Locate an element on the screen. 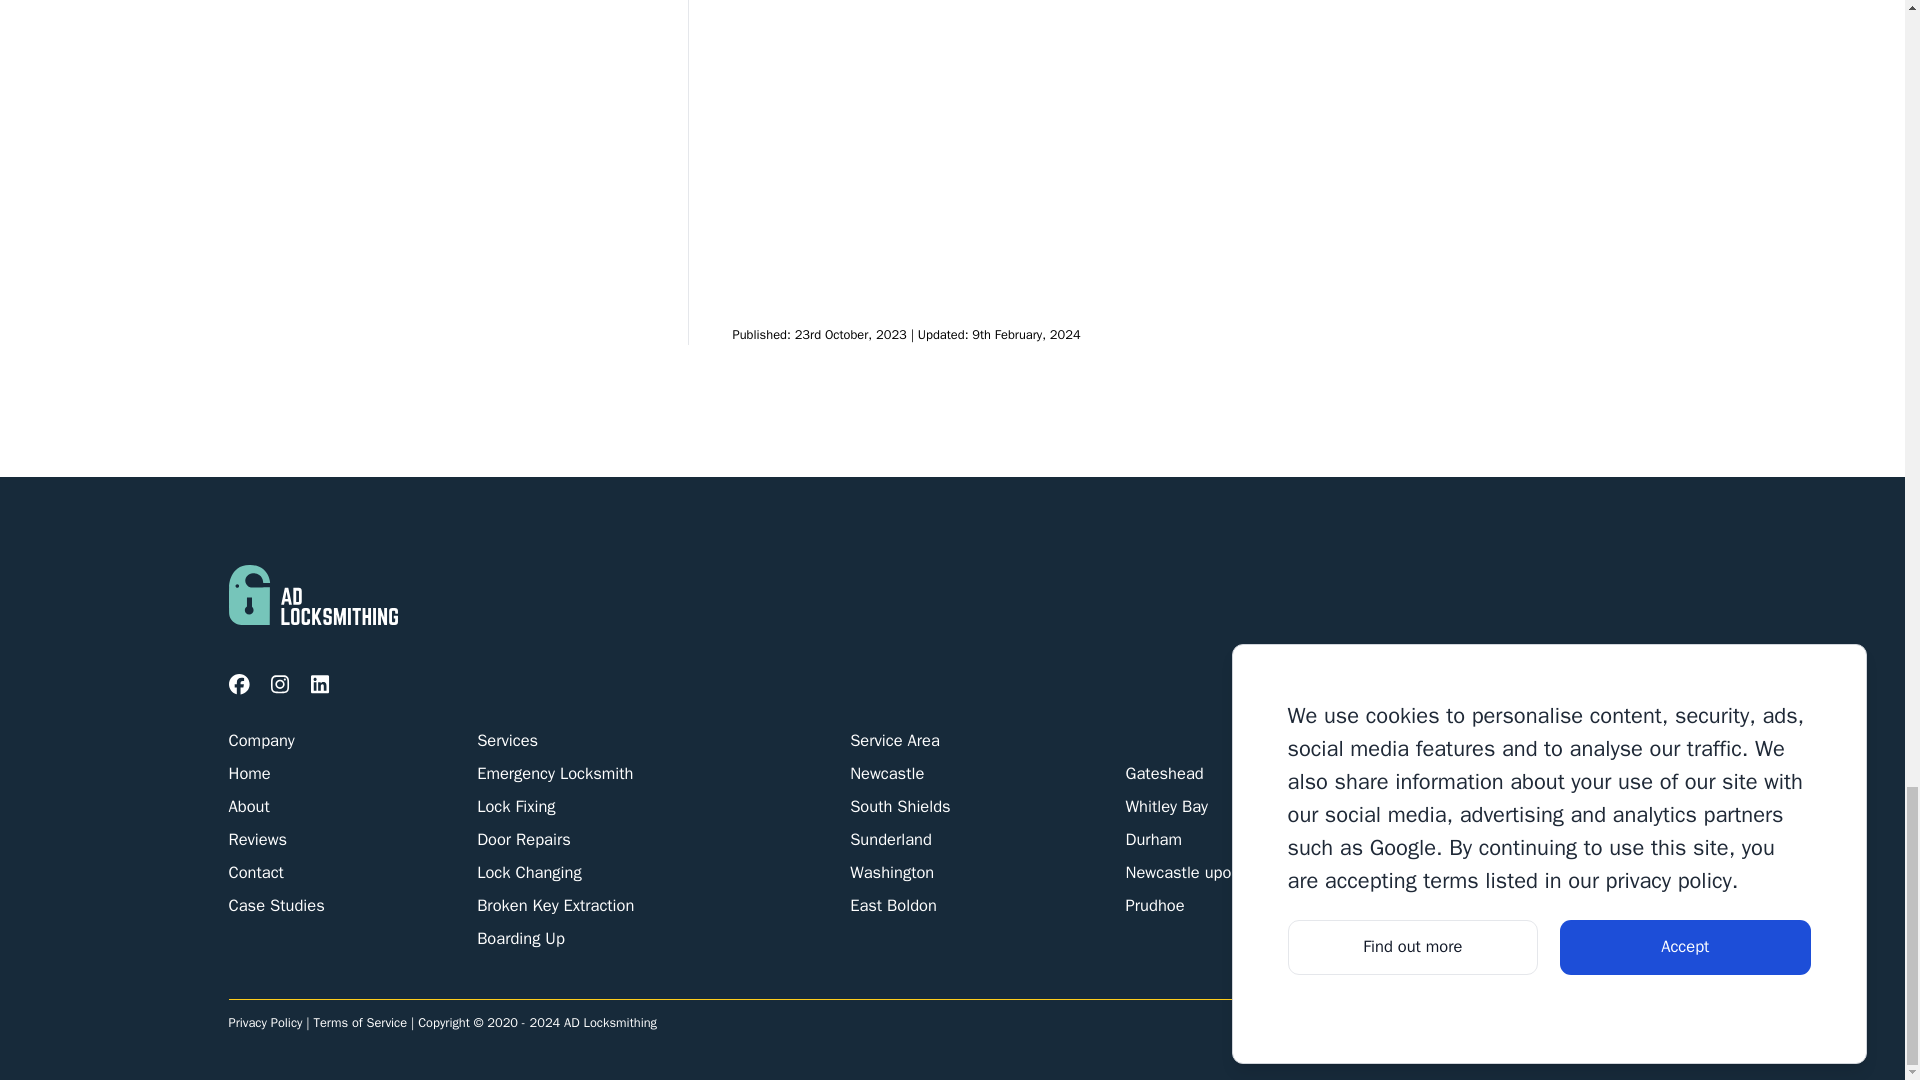  Case Studies is located at coordinates (276, 905).